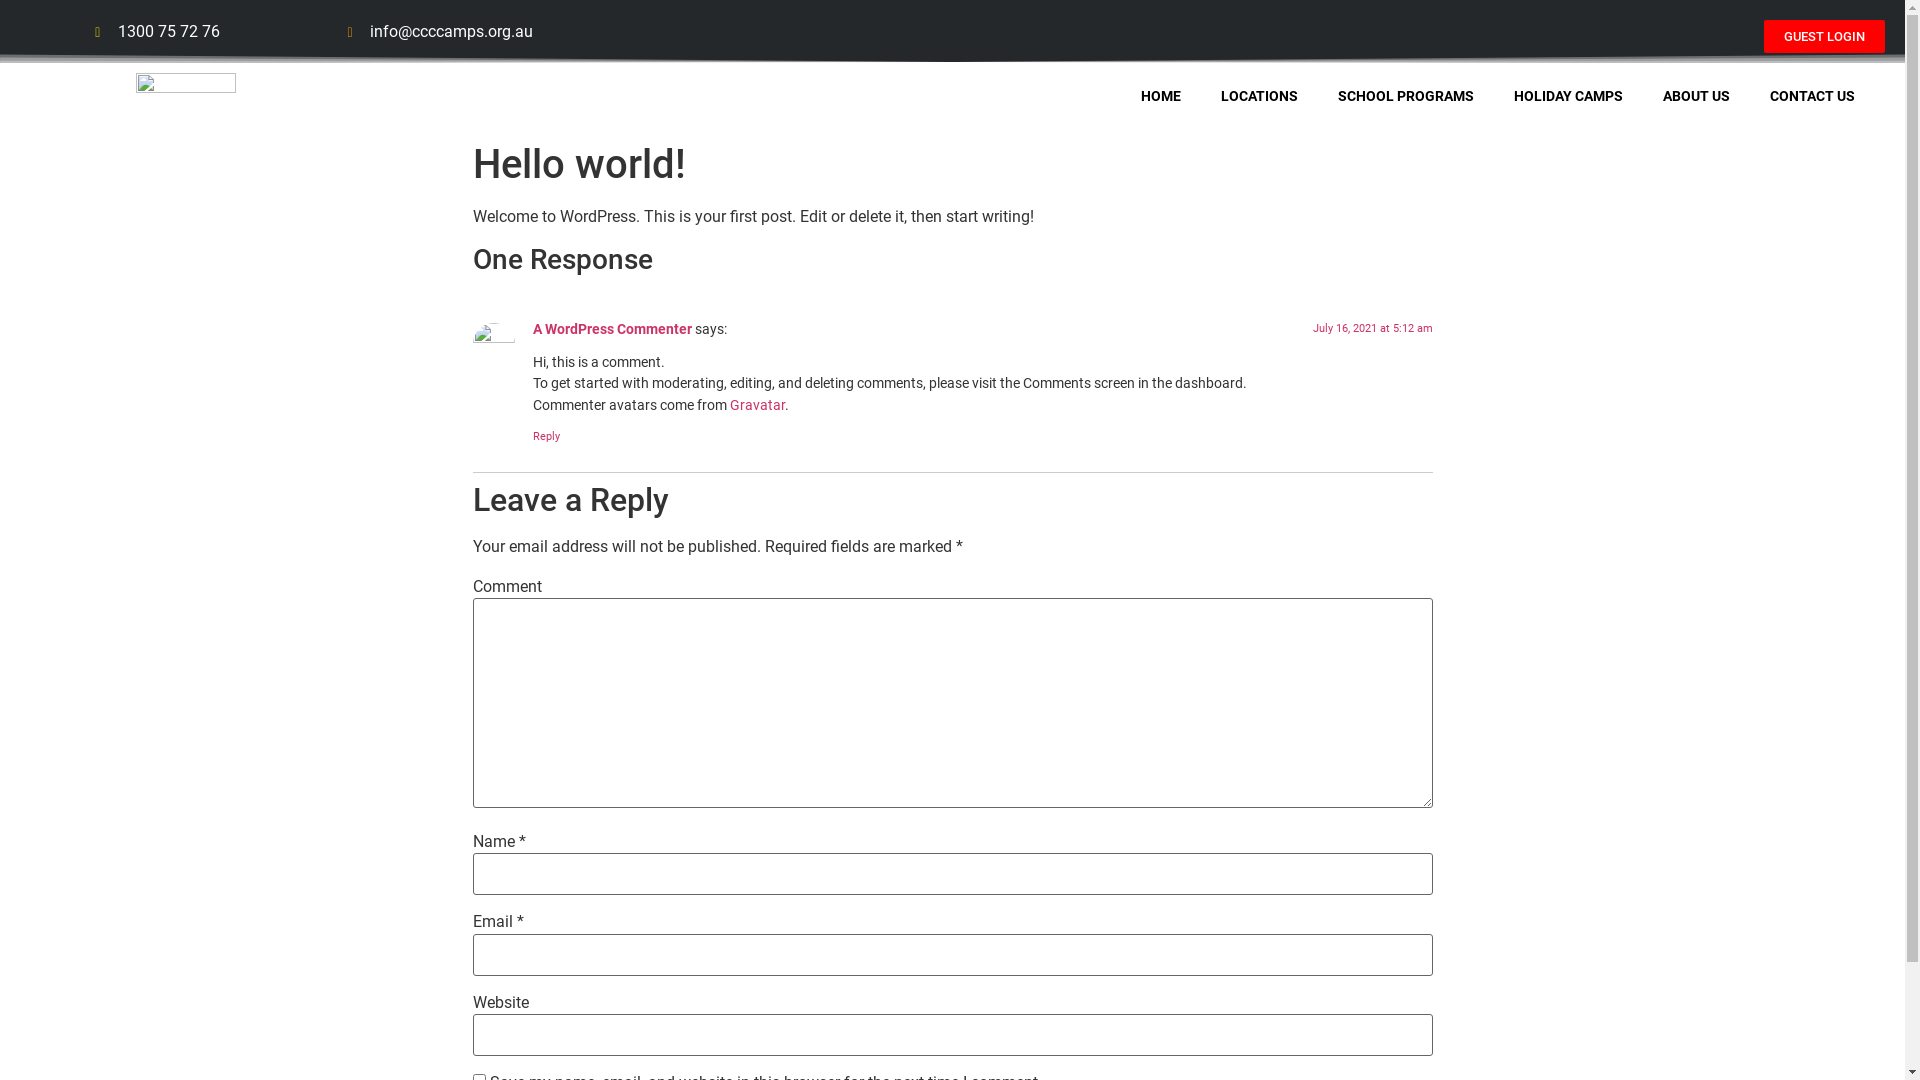 The image size is (1920, 1080). What do you see at coordinates (1406, 96) in the screenshot?
I see `SCHOOL PROGRAMS` at bounding box center [1406, 96].